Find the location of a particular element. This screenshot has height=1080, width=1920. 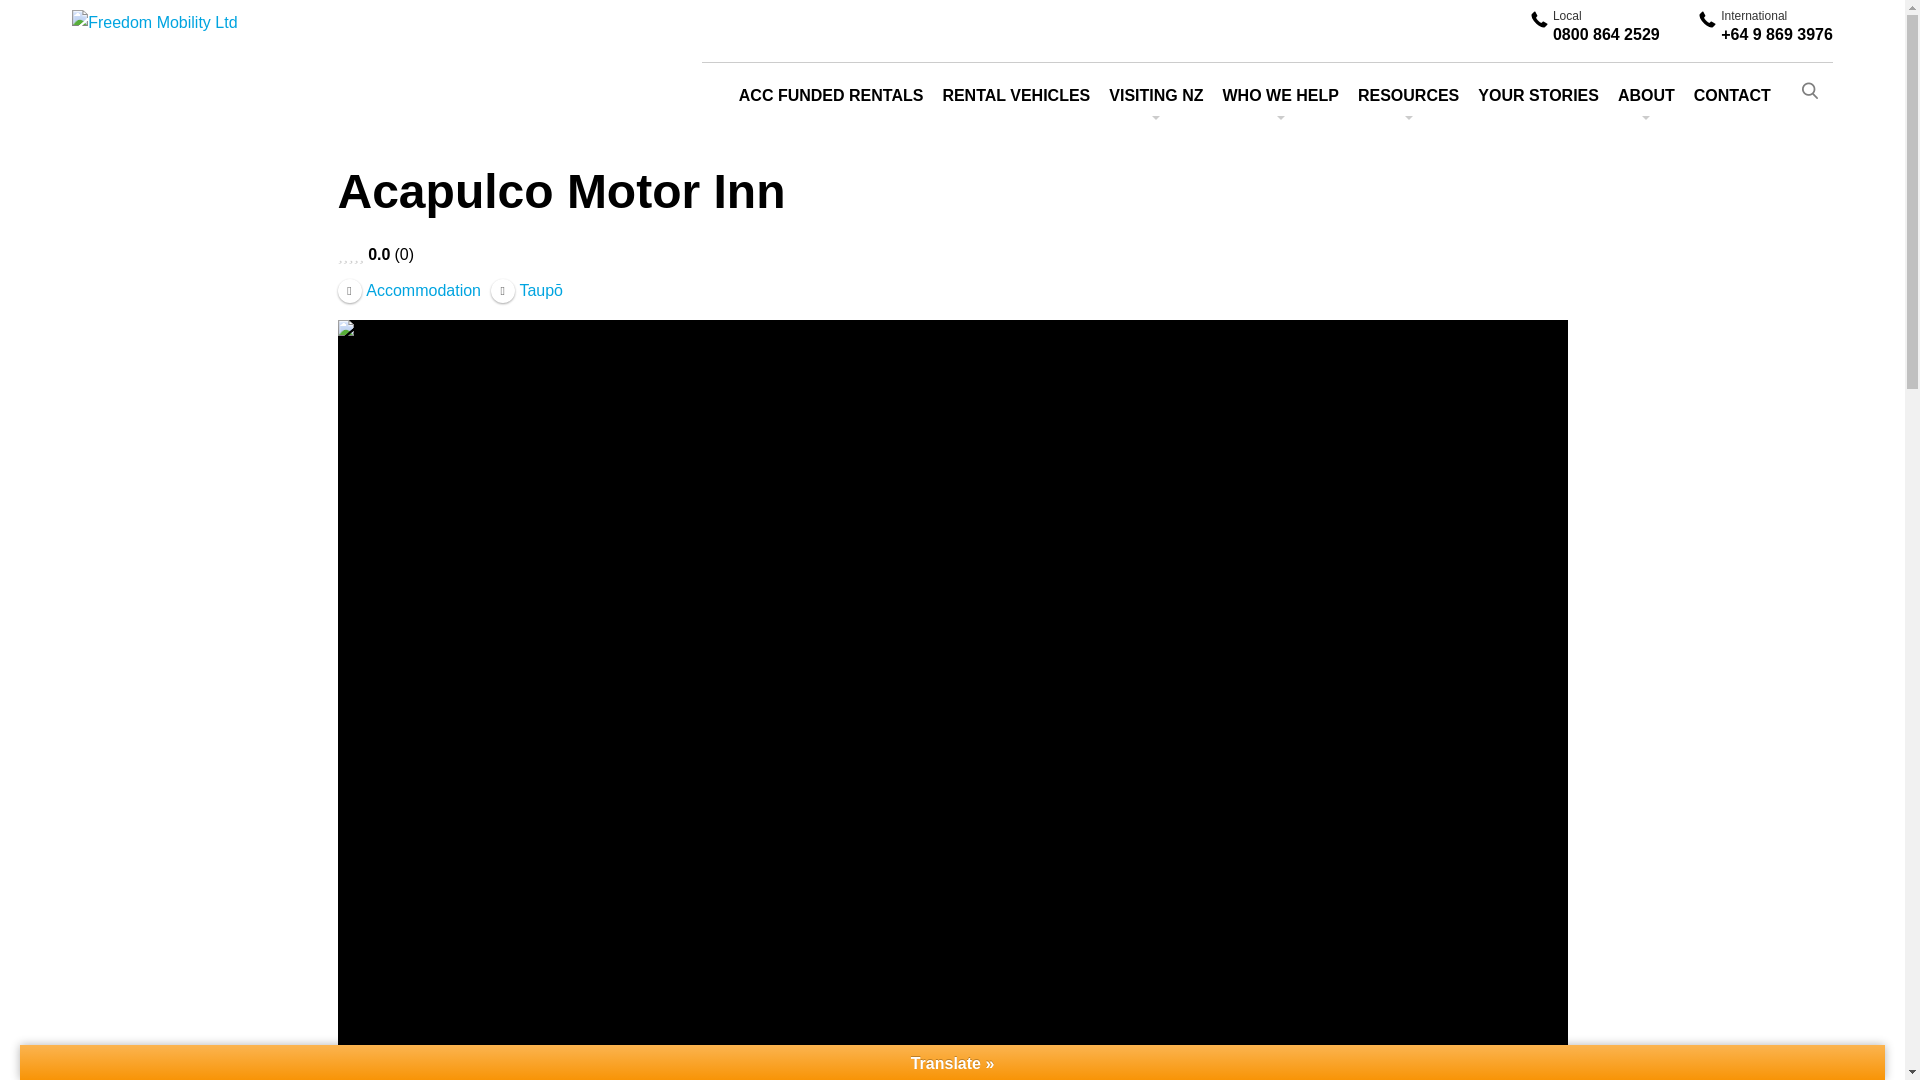

ABOUT is located at coordinates (1646, 95).